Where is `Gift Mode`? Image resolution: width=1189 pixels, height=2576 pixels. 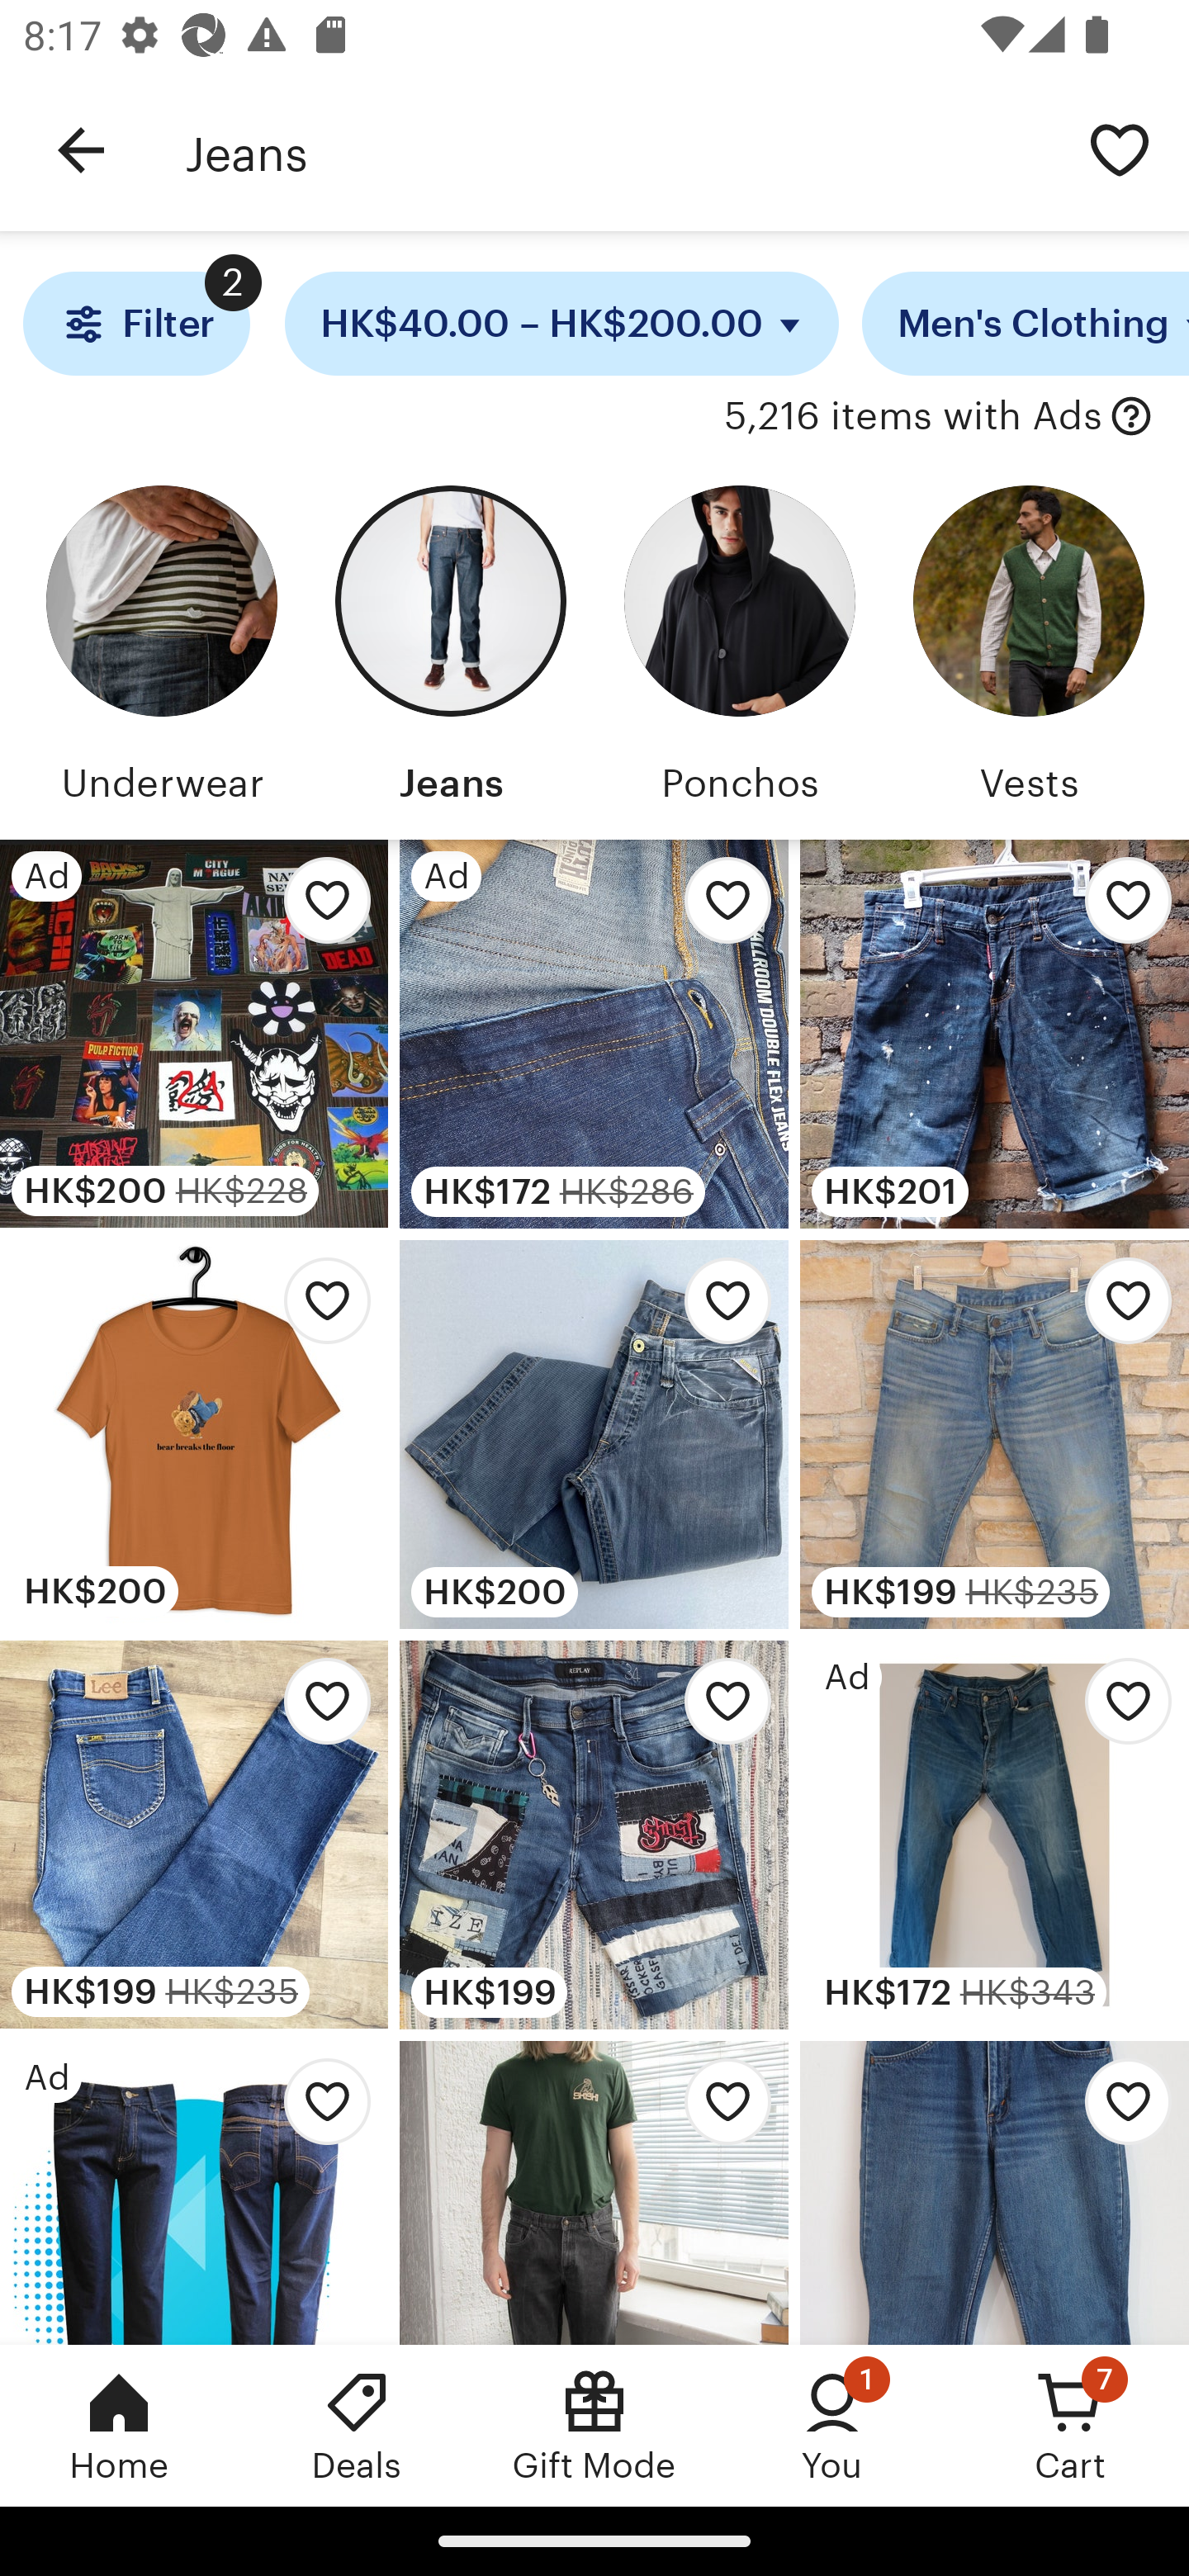 Gift Mode is located at coordinates (594, 2425).